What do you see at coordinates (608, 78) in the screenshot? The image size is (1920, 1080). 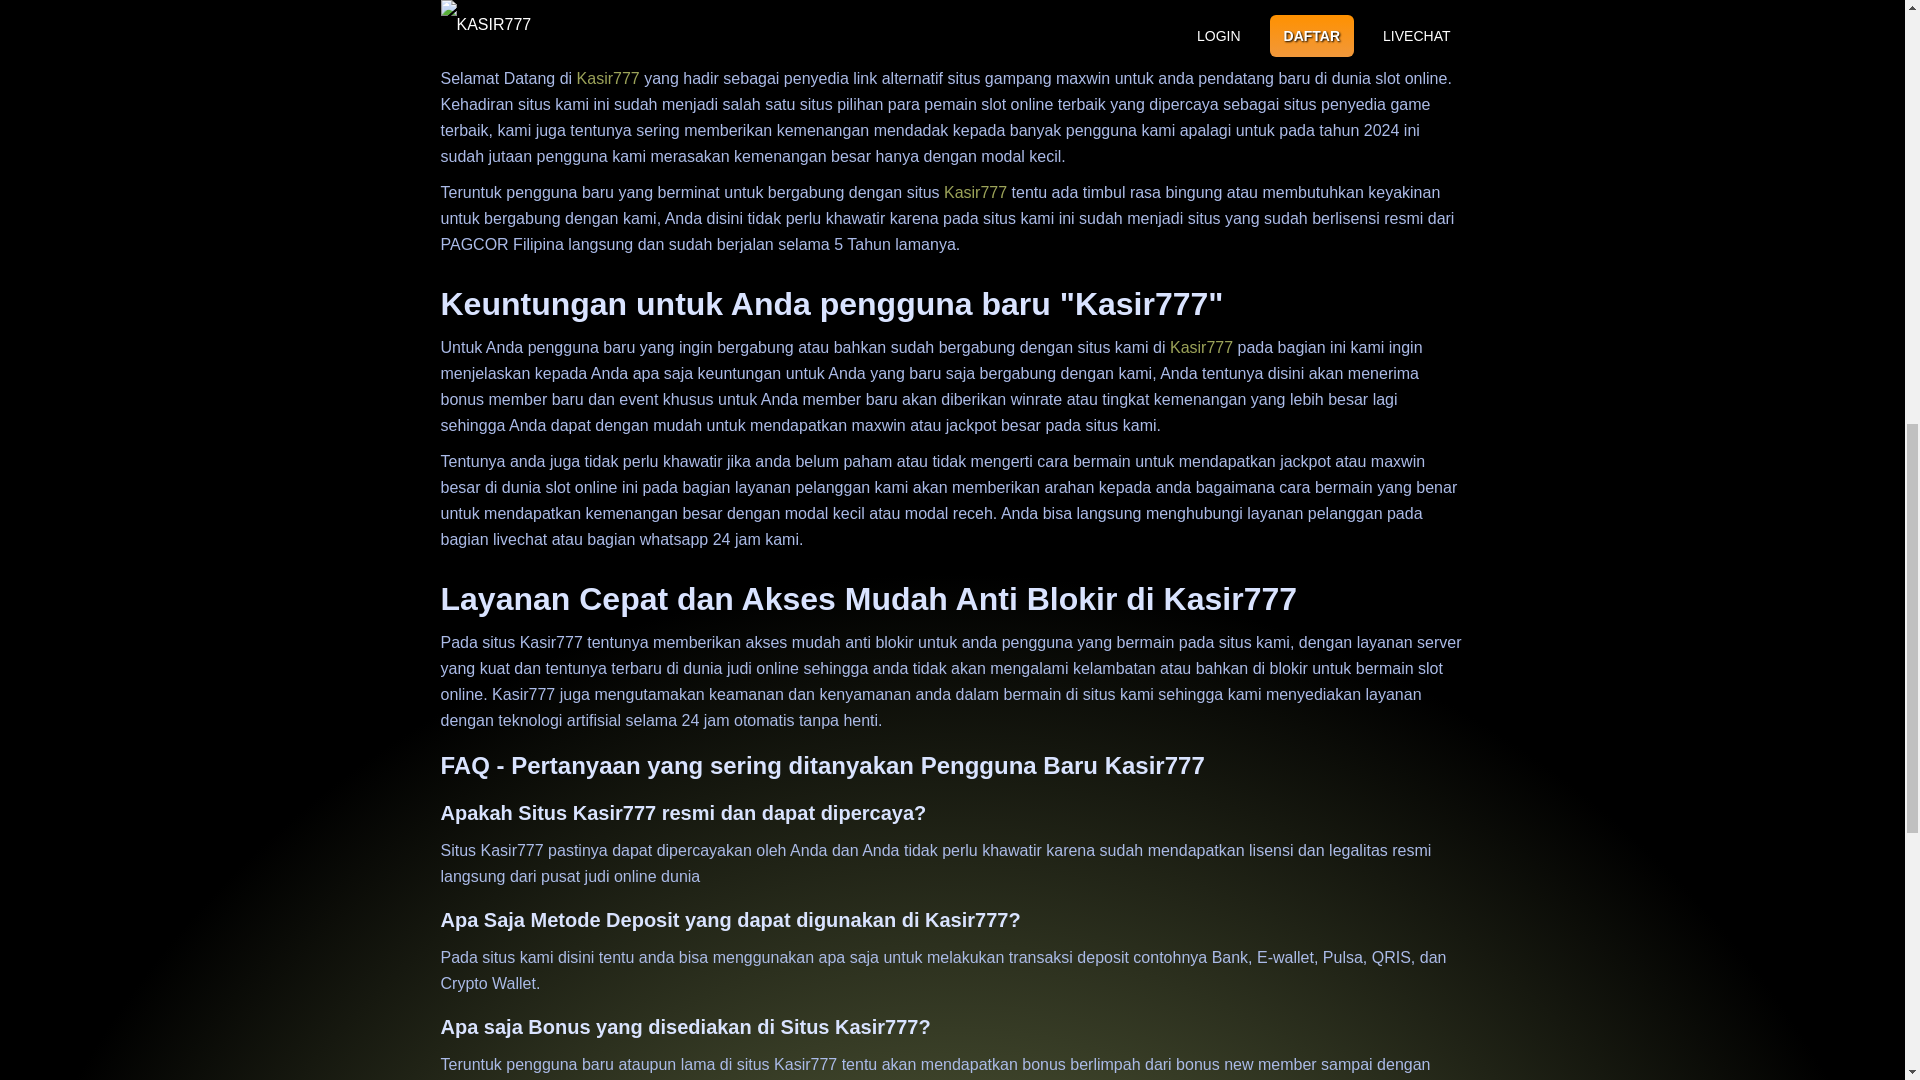 I see `Kasir777` at bounding box center [608, 78].